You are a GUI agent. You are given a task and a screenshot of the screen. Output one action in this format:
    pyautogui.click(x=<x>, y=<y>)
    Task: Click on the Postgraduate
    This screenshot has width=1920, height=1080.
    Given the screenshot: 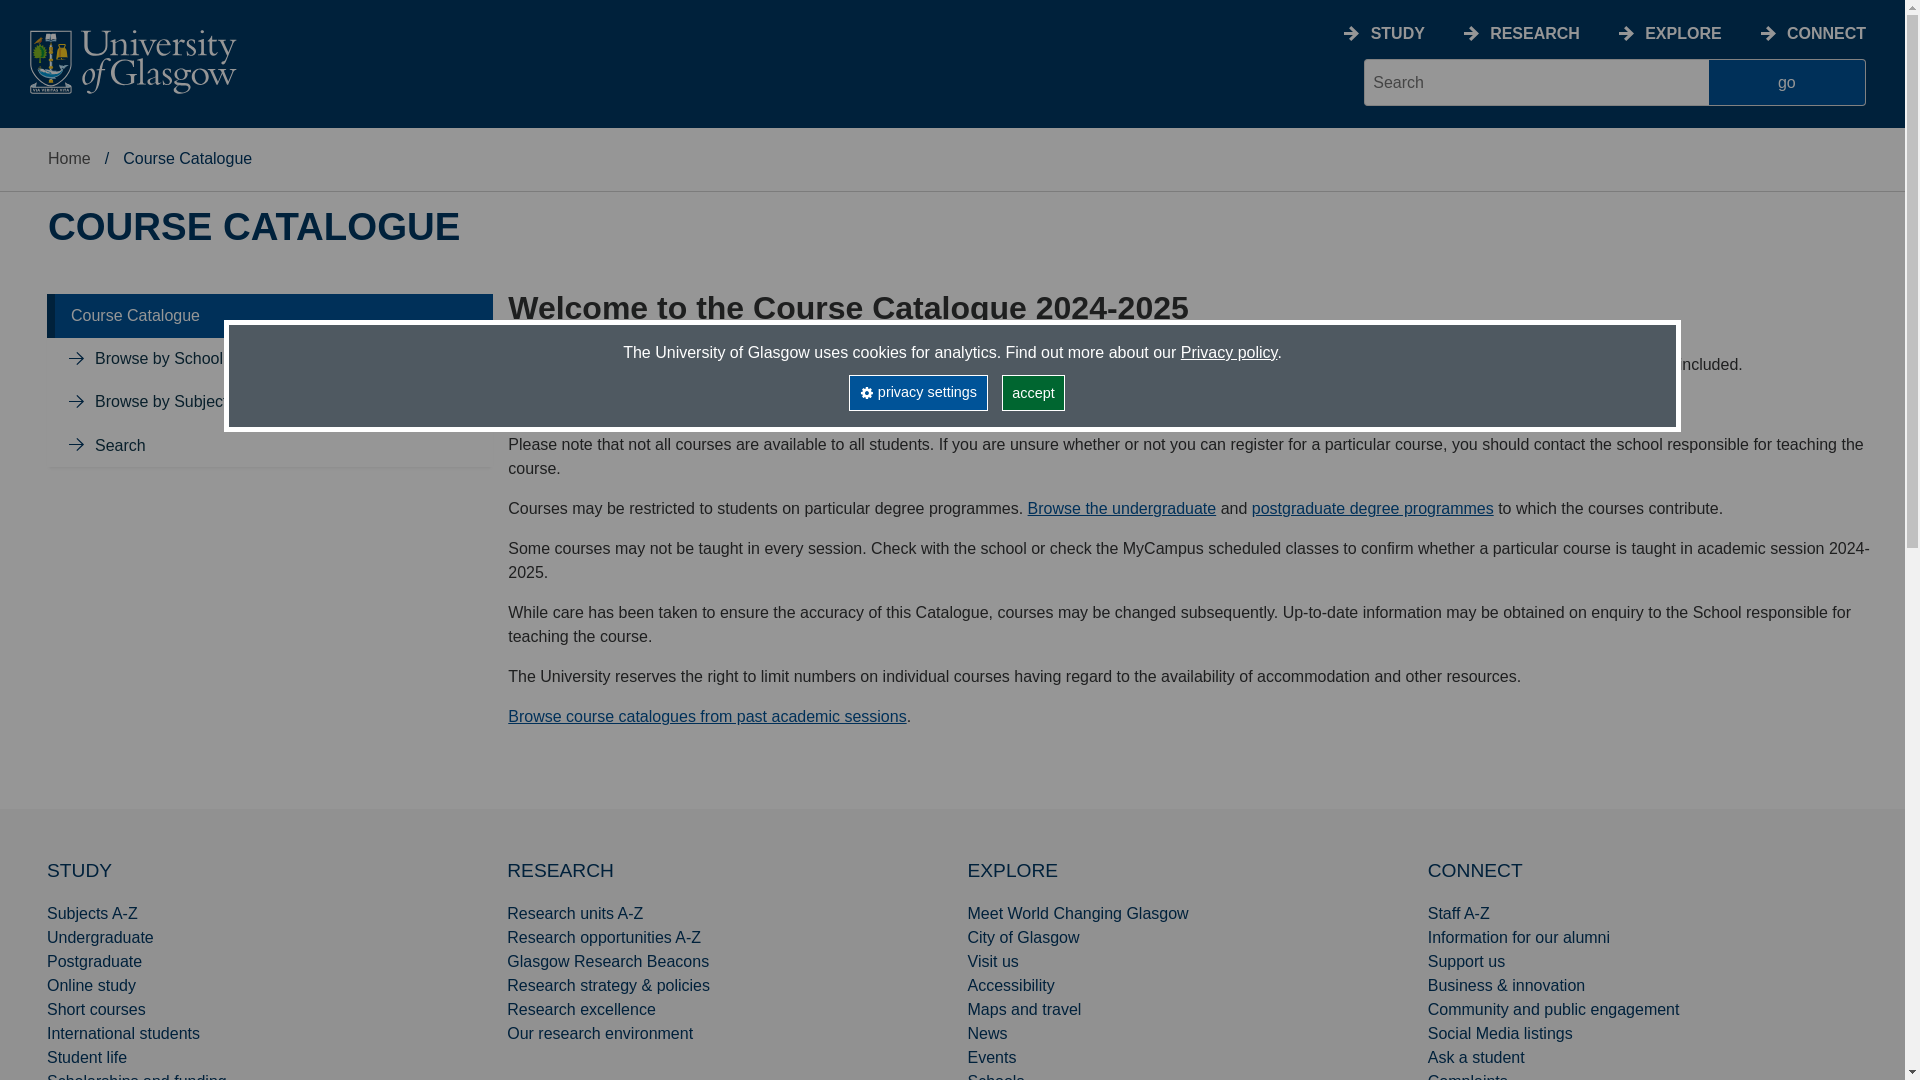 What is the action you would take?
    pyautogui.click(x=94, y=960)
    